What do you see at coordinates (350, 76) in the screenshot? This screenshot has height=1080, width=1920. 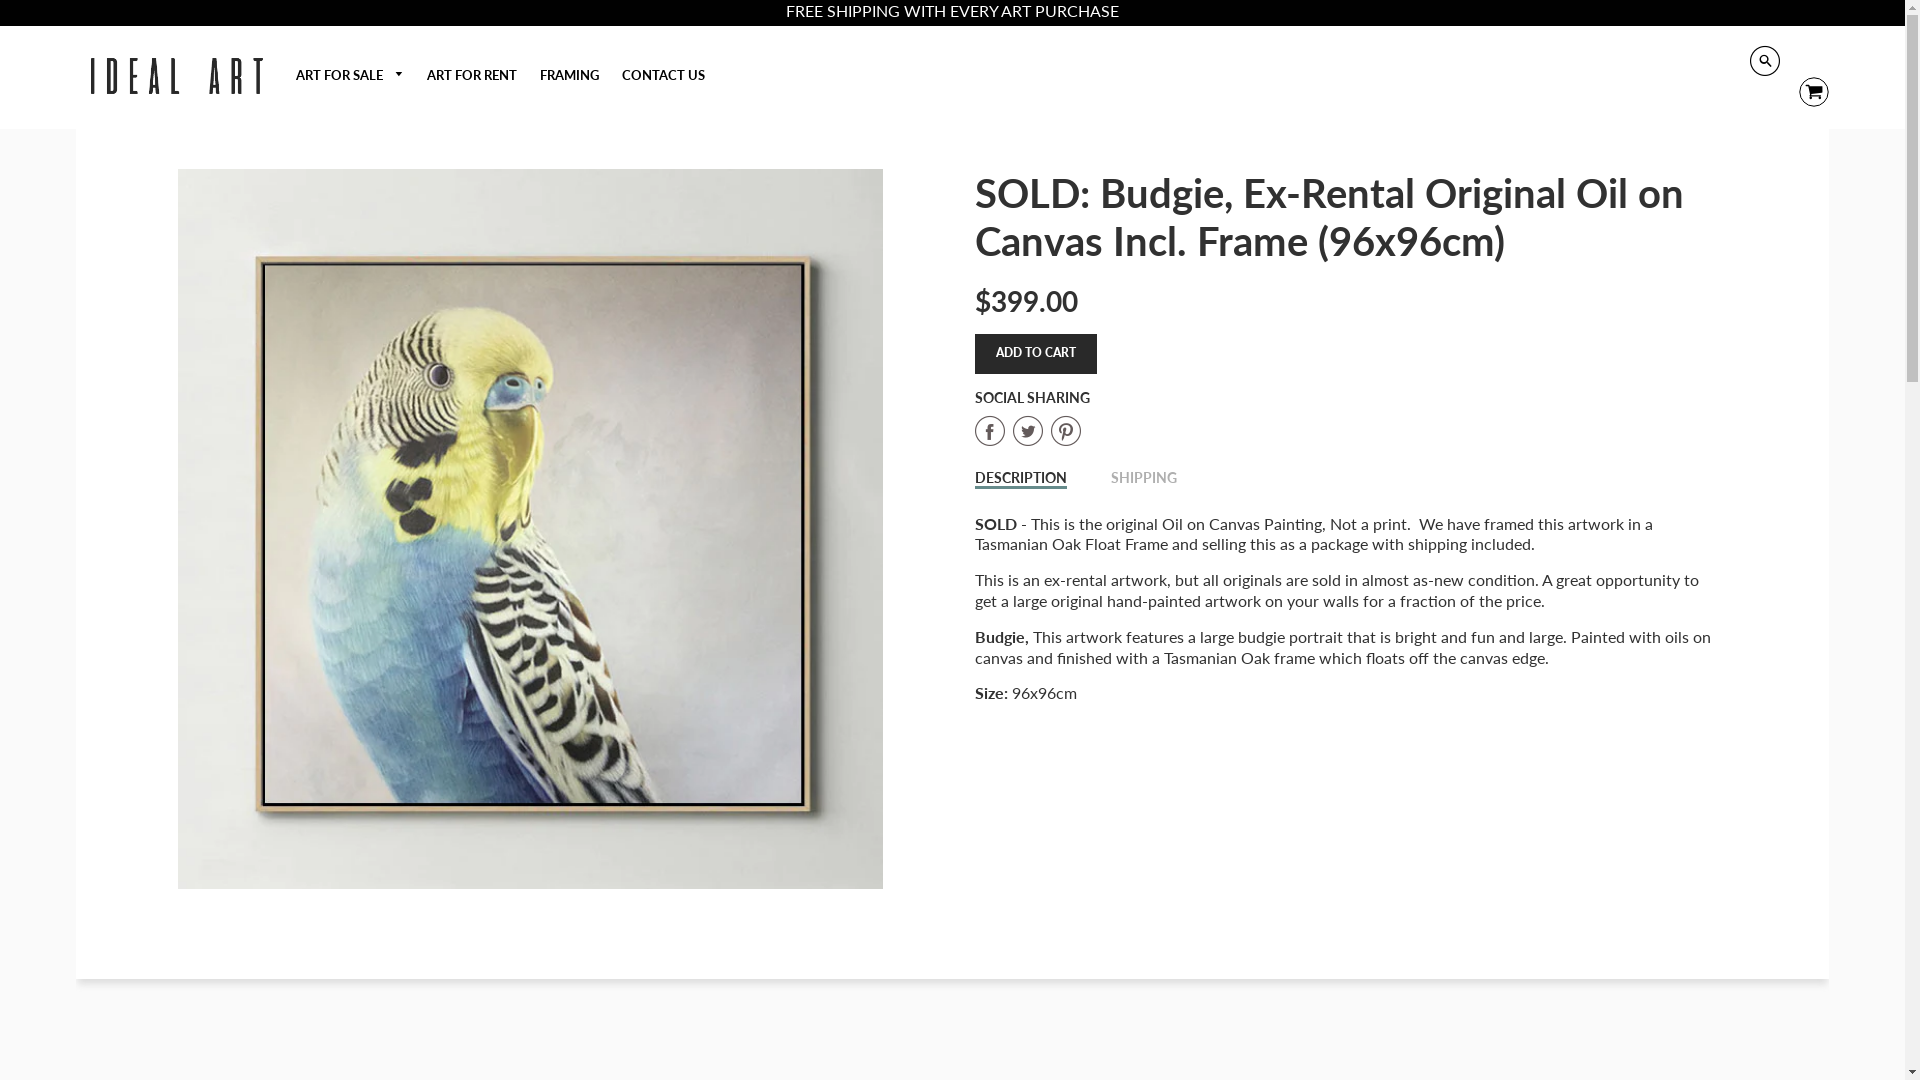 I see `ART FOR SALE` at bounding box center [350, 76].